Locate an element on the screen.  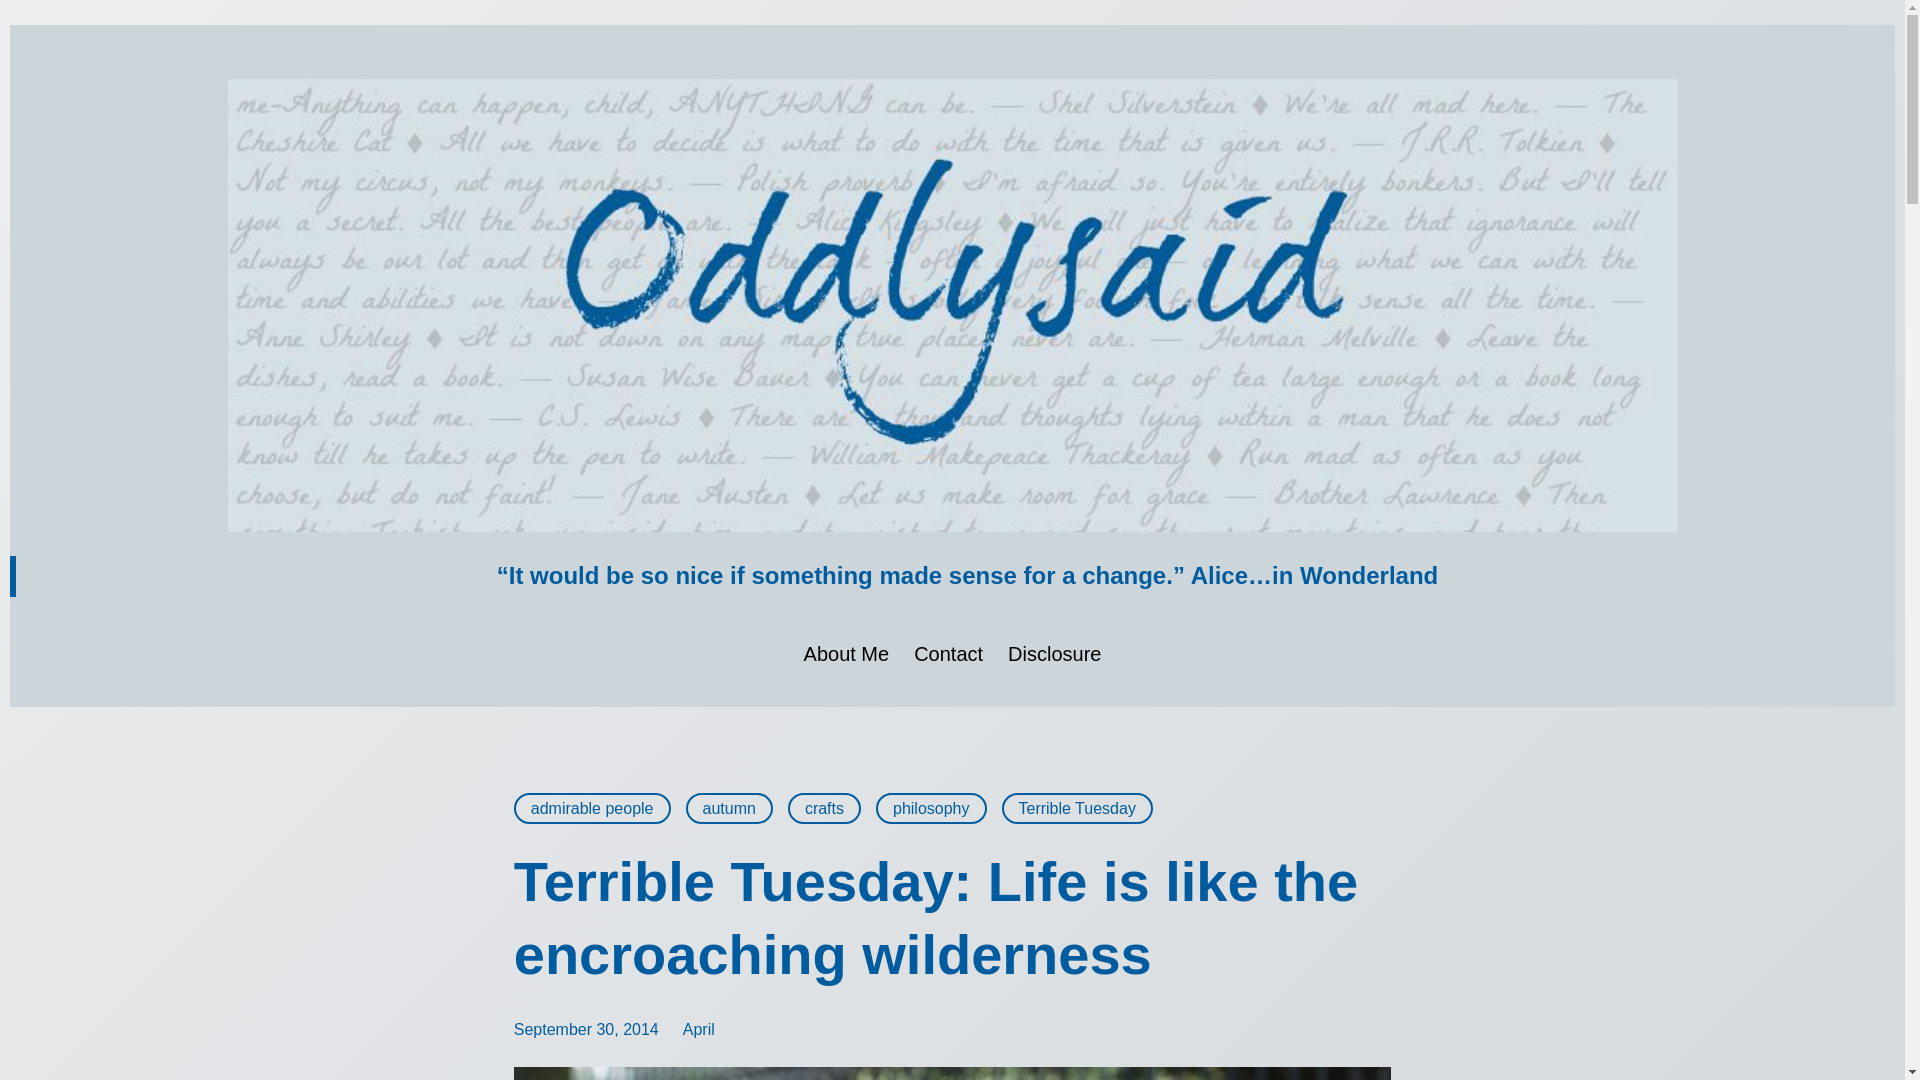
philosophy is located at coordinates (930, 808).